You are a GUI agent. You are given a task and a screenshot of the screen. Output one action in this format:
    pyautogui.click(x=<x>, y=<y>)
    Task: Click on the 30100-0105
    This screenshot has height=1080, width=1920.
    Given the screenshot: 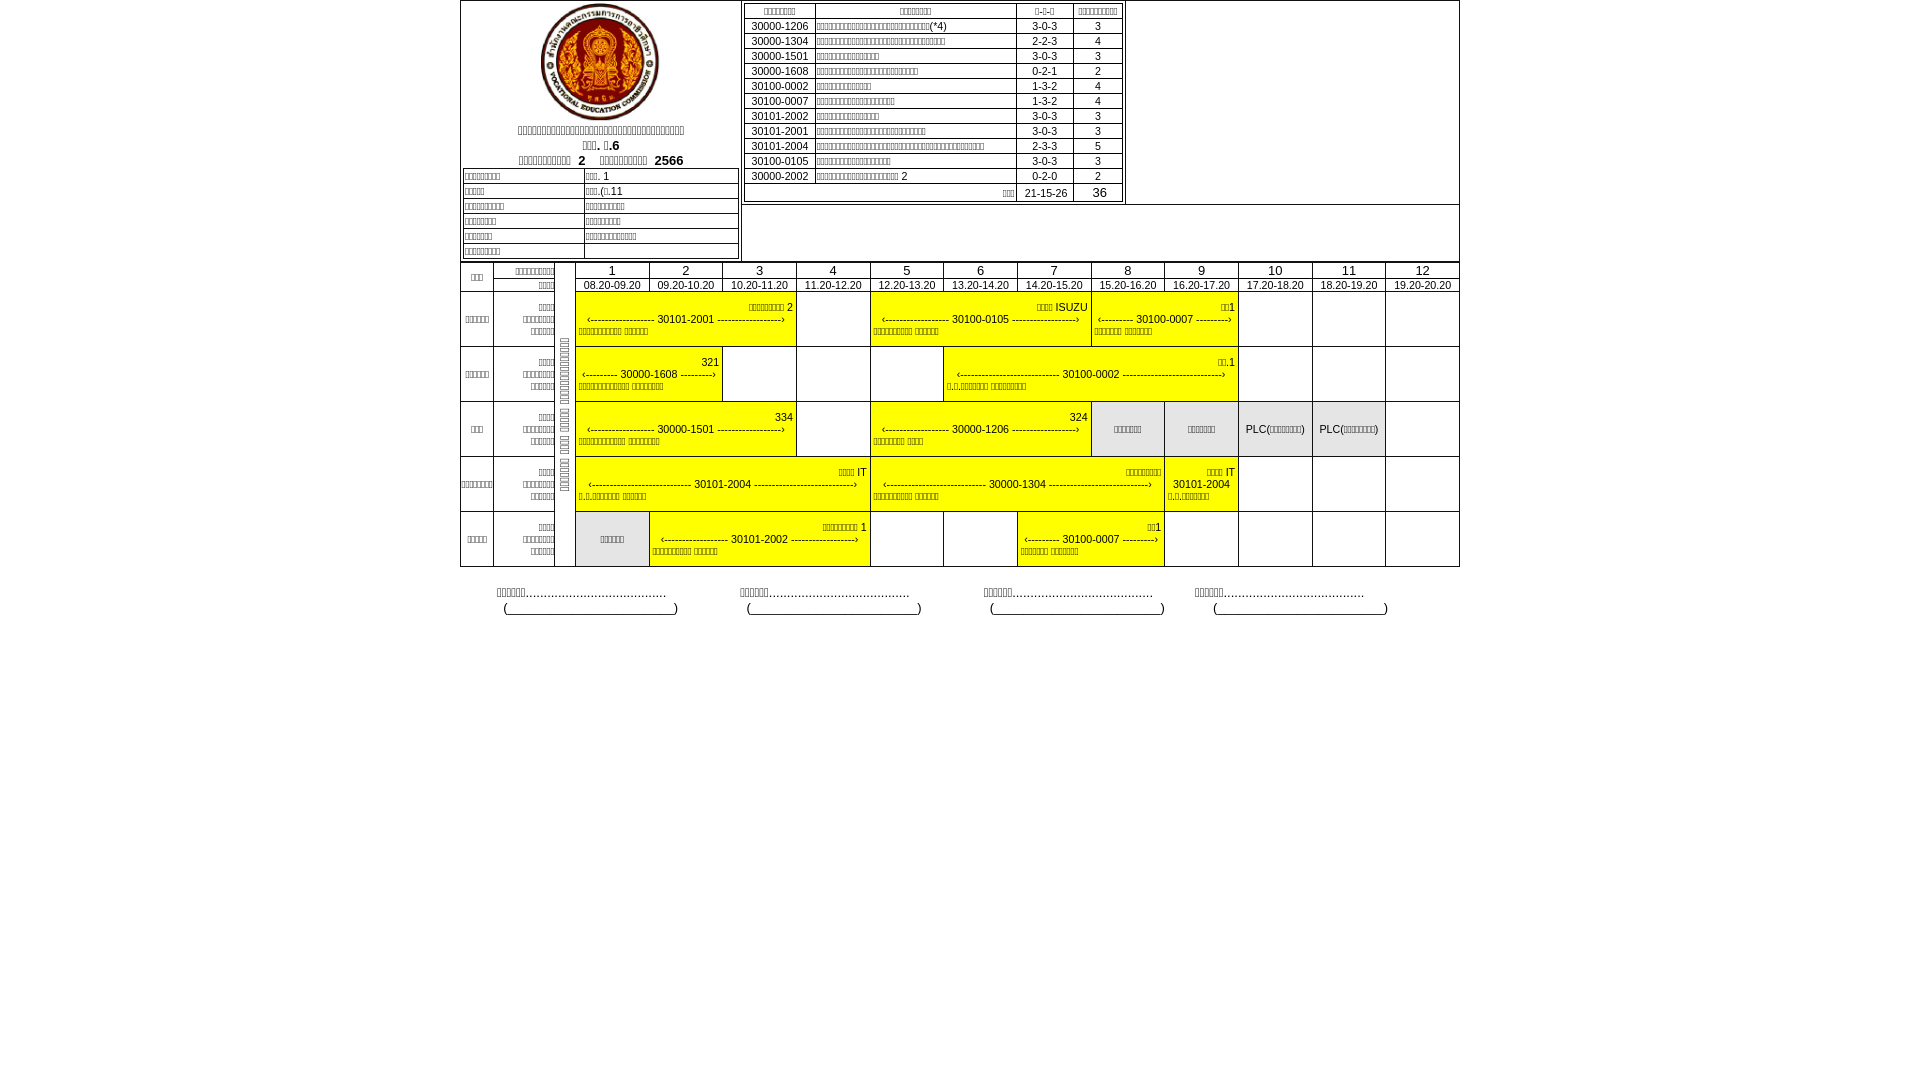 What is the action you would take?
    pyautogui.click(x=980, y=319)
    